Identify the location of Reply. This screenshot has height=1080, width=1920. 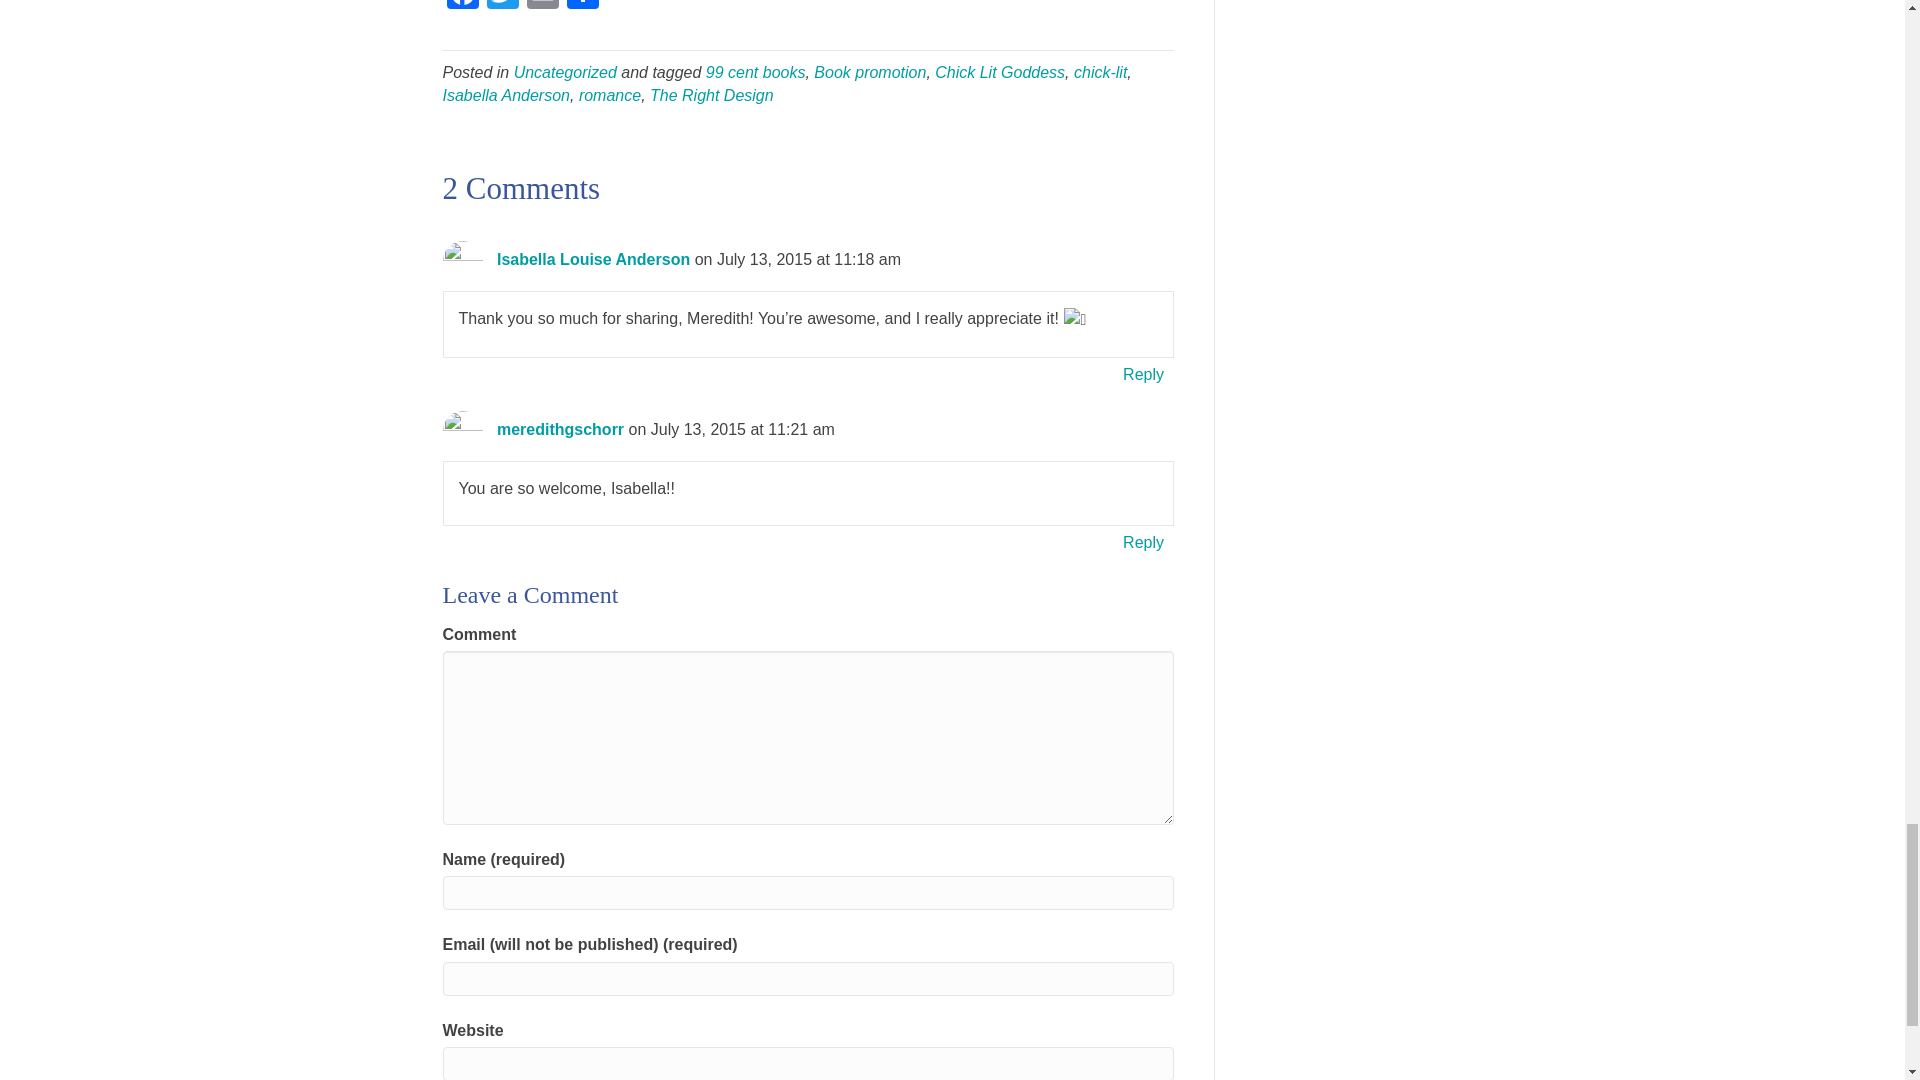
(1143, 542).